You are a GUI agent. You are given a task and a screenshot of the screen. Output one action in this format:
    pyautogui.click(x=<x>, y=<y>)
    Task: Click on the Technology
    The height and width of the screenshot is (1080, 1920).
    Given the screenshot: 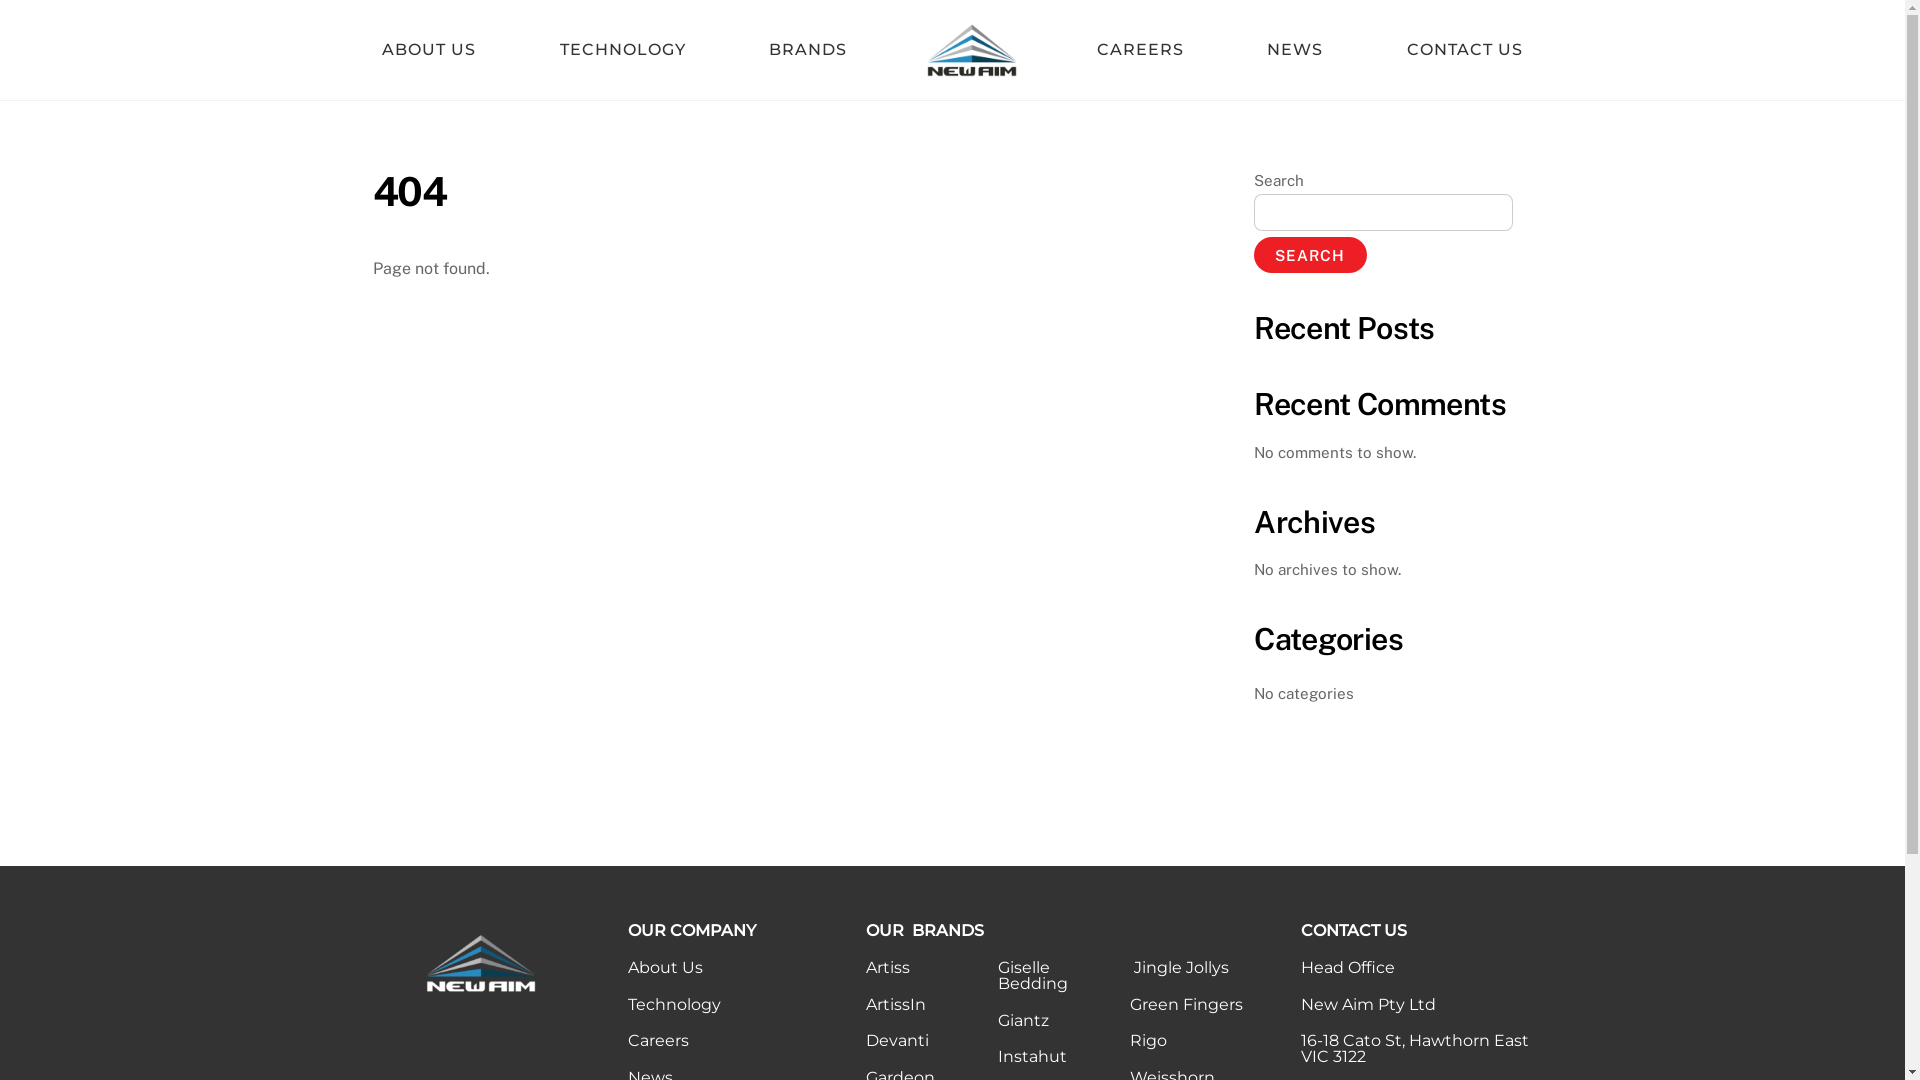 What is the action you would take?
    pyautogui.click(x=674, y=1004)
    